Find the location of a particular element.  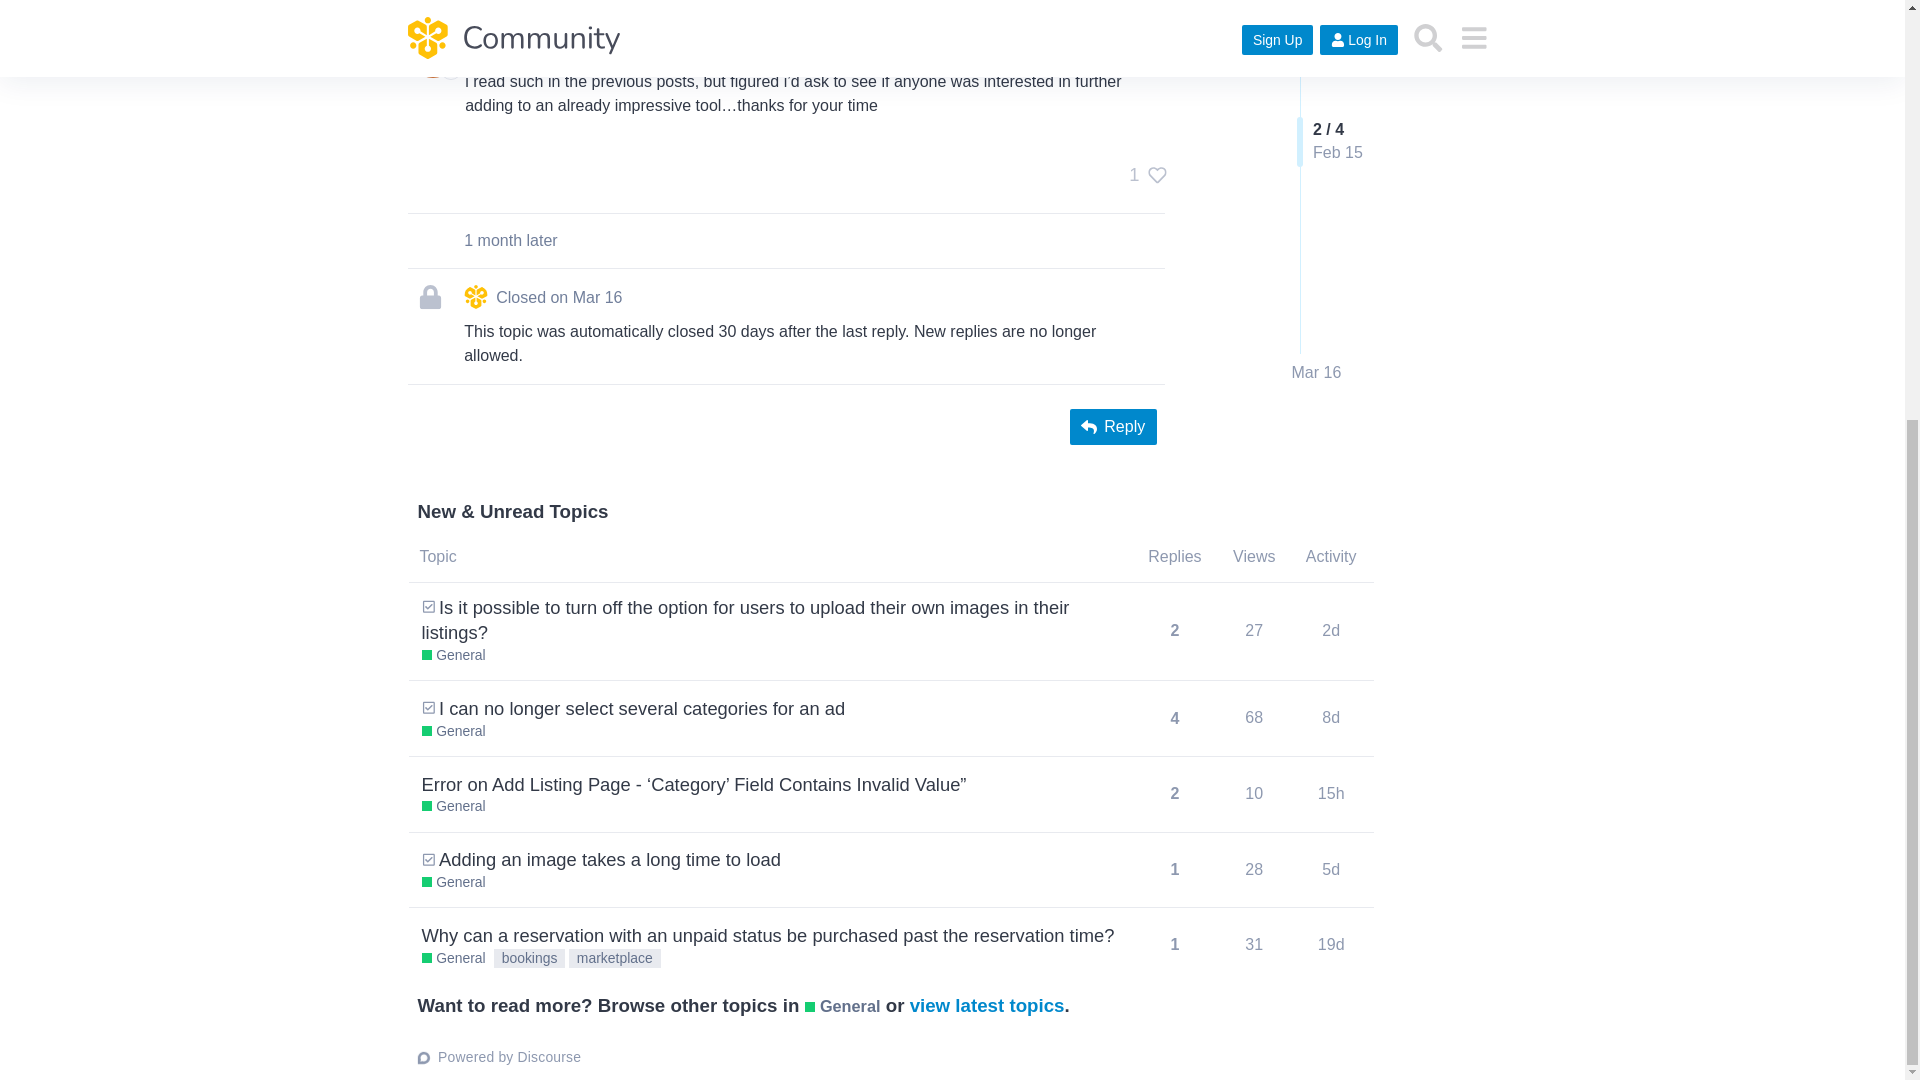

General is located at coordinates (454, 656).